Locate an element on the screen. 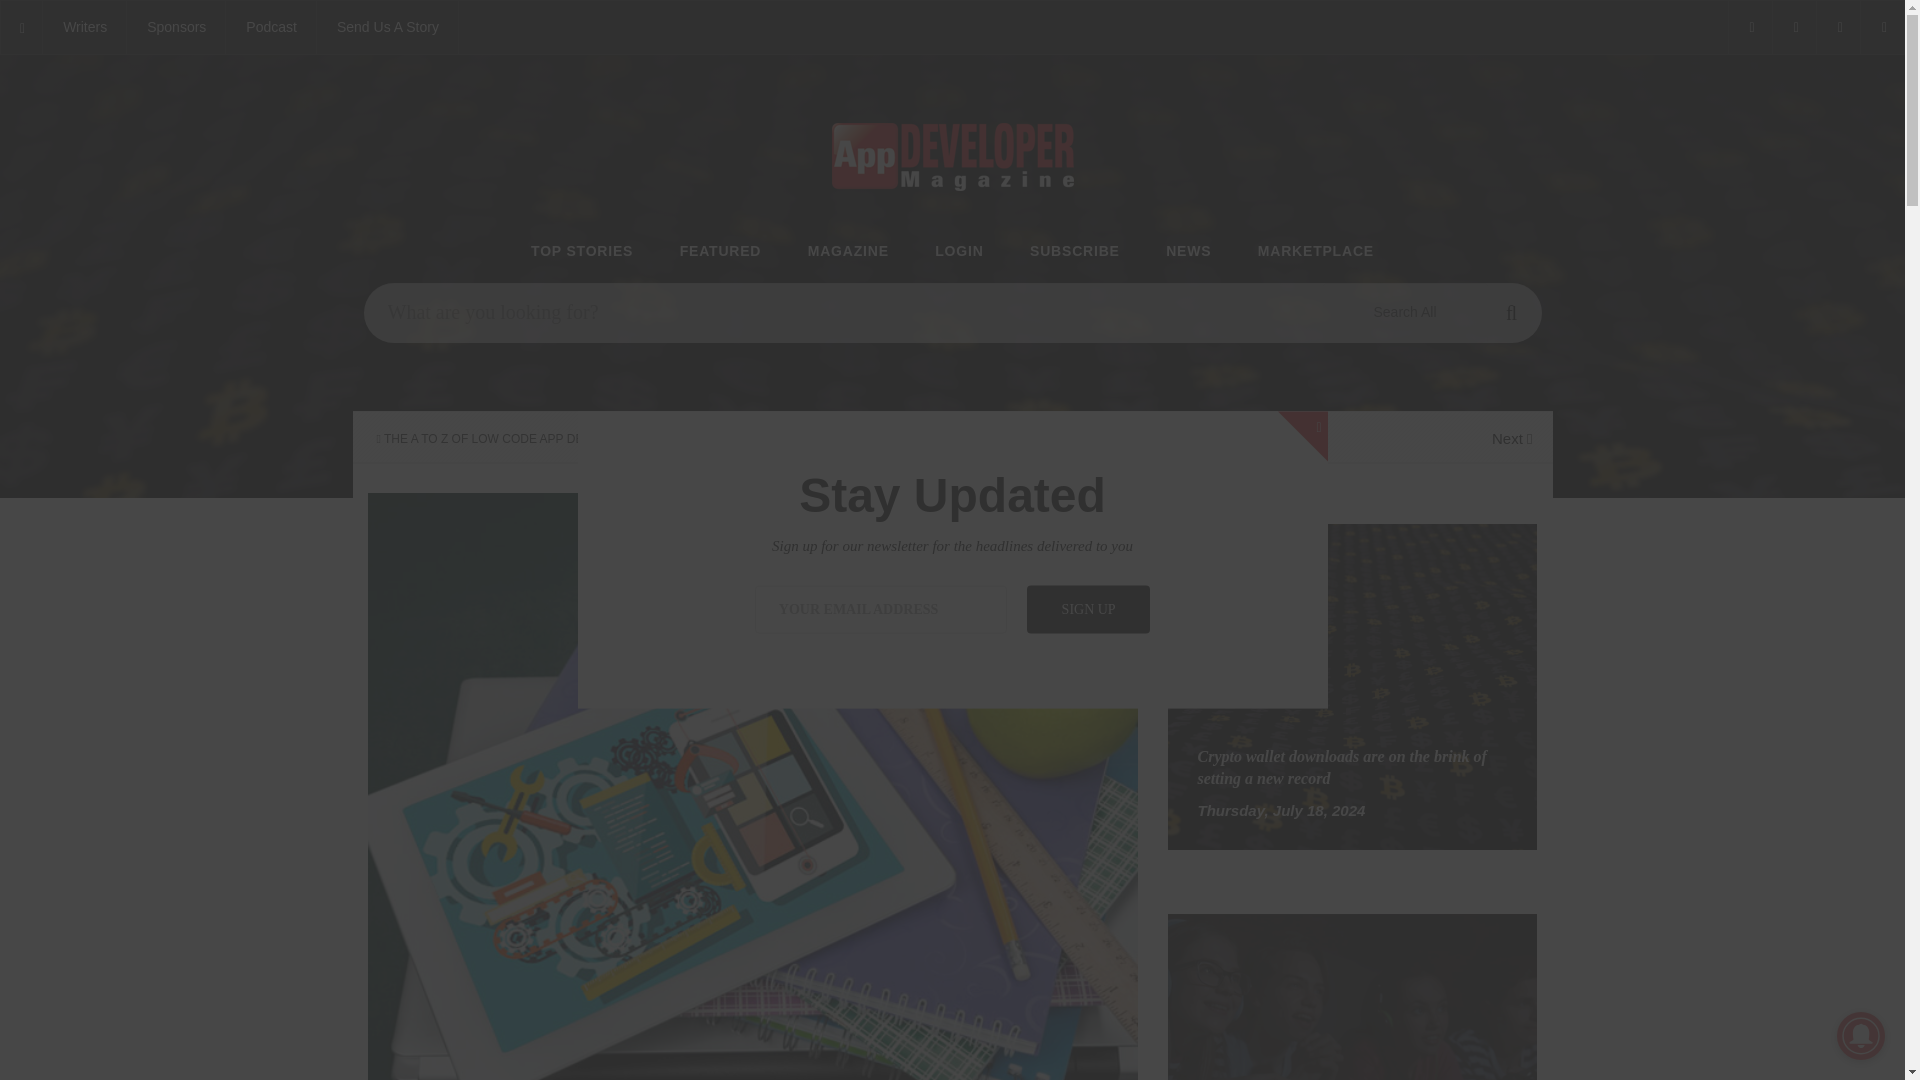 This screenshot has height=1080, width=1920. App Developer Magazine is located at coordinates (271, 28).